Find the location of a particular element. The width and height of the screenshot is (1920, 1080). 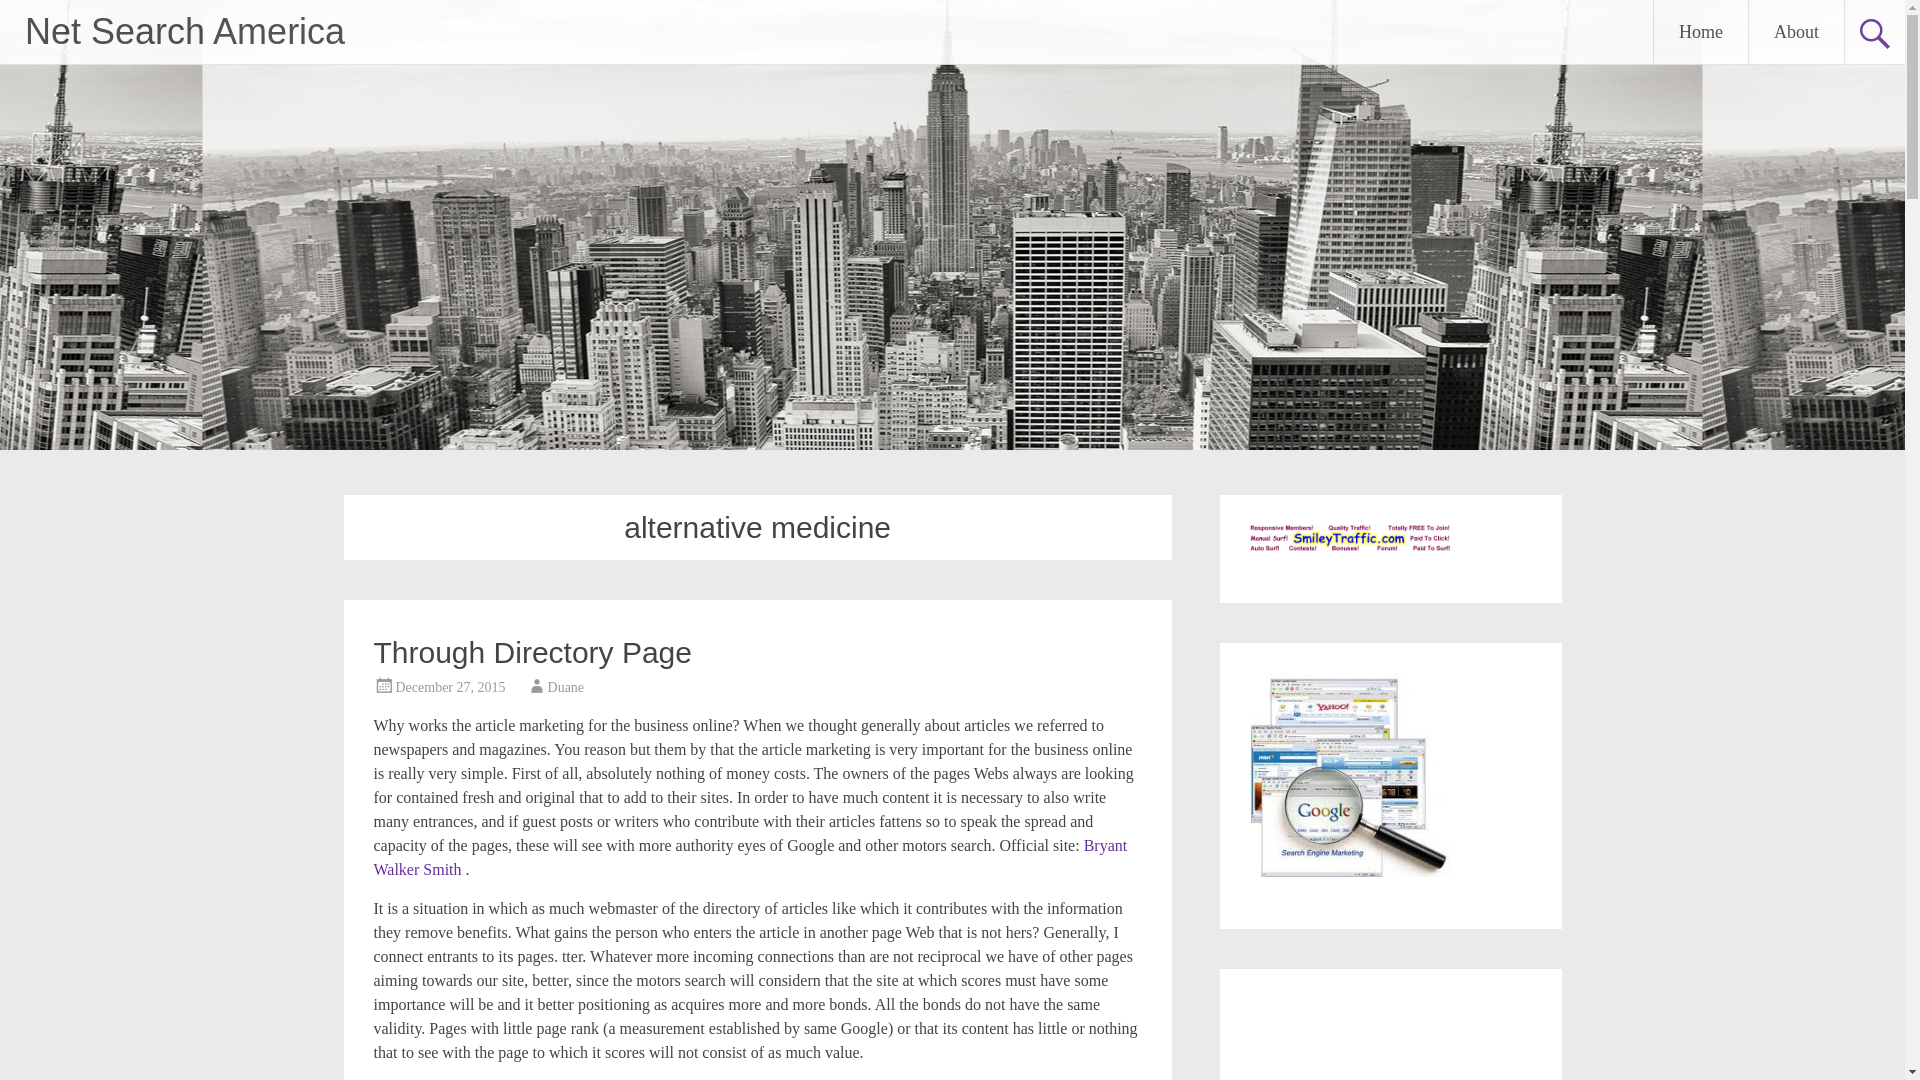

Duane is located at coordinates (566, 688).